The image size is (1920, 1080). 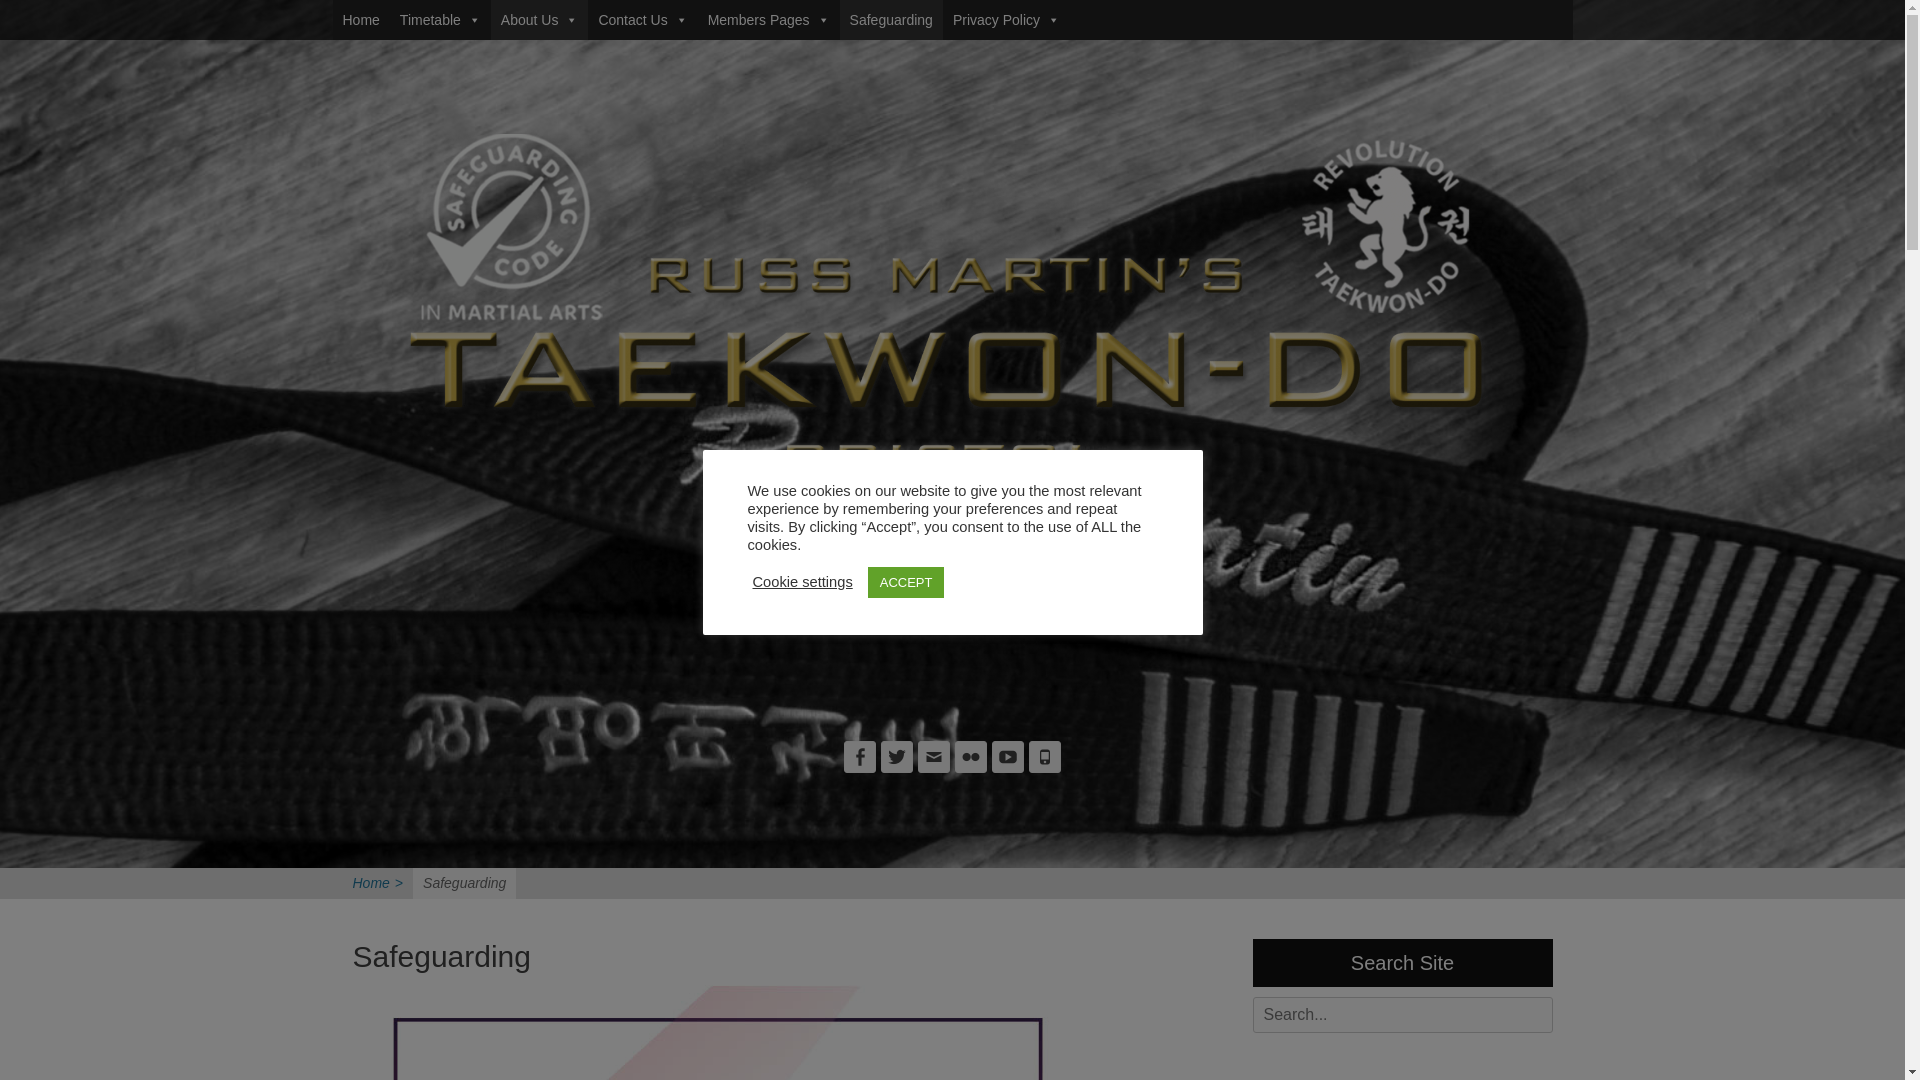 What do you see at coordinates (860, 756) in the screenshot?
I see `Facebook` at bounding box center [860, 756].